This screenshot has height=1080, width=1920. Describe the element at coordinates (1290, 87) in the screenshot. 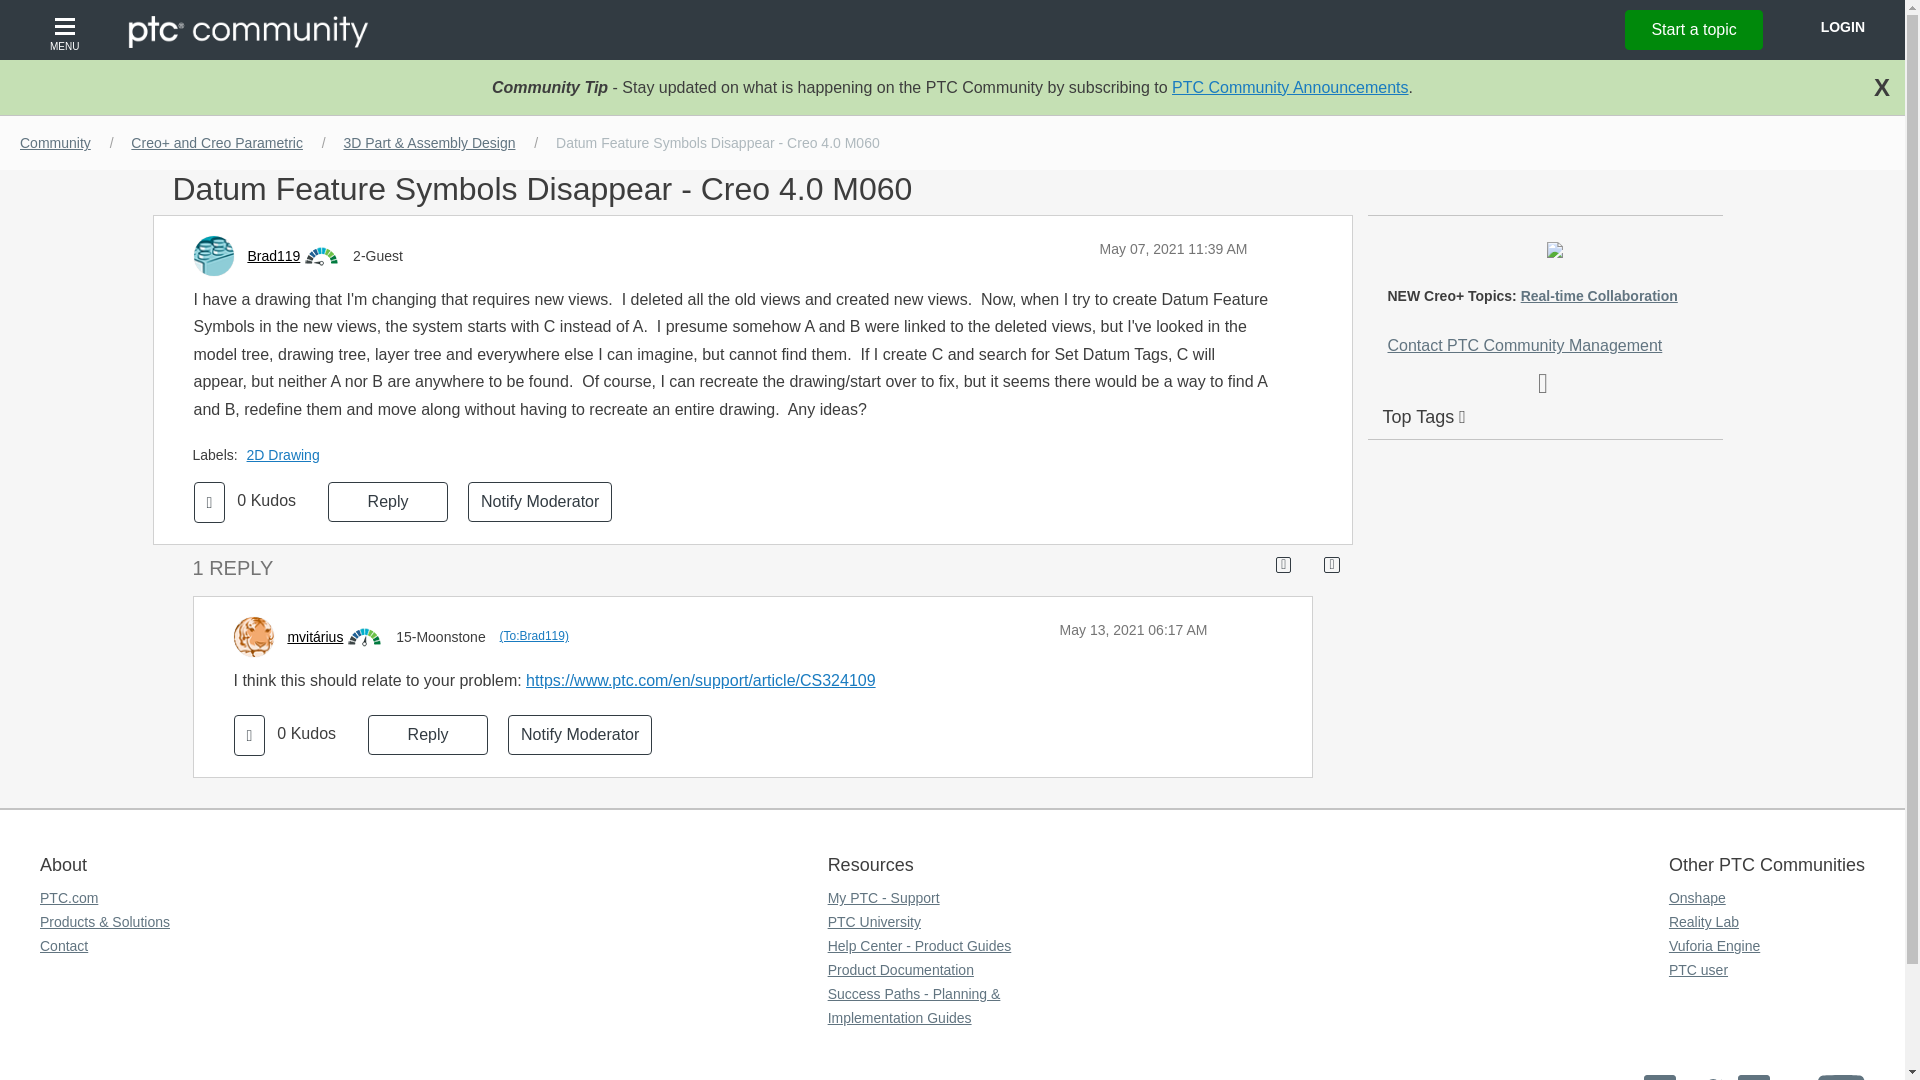

I see `PTC Community Announcements` at that location.